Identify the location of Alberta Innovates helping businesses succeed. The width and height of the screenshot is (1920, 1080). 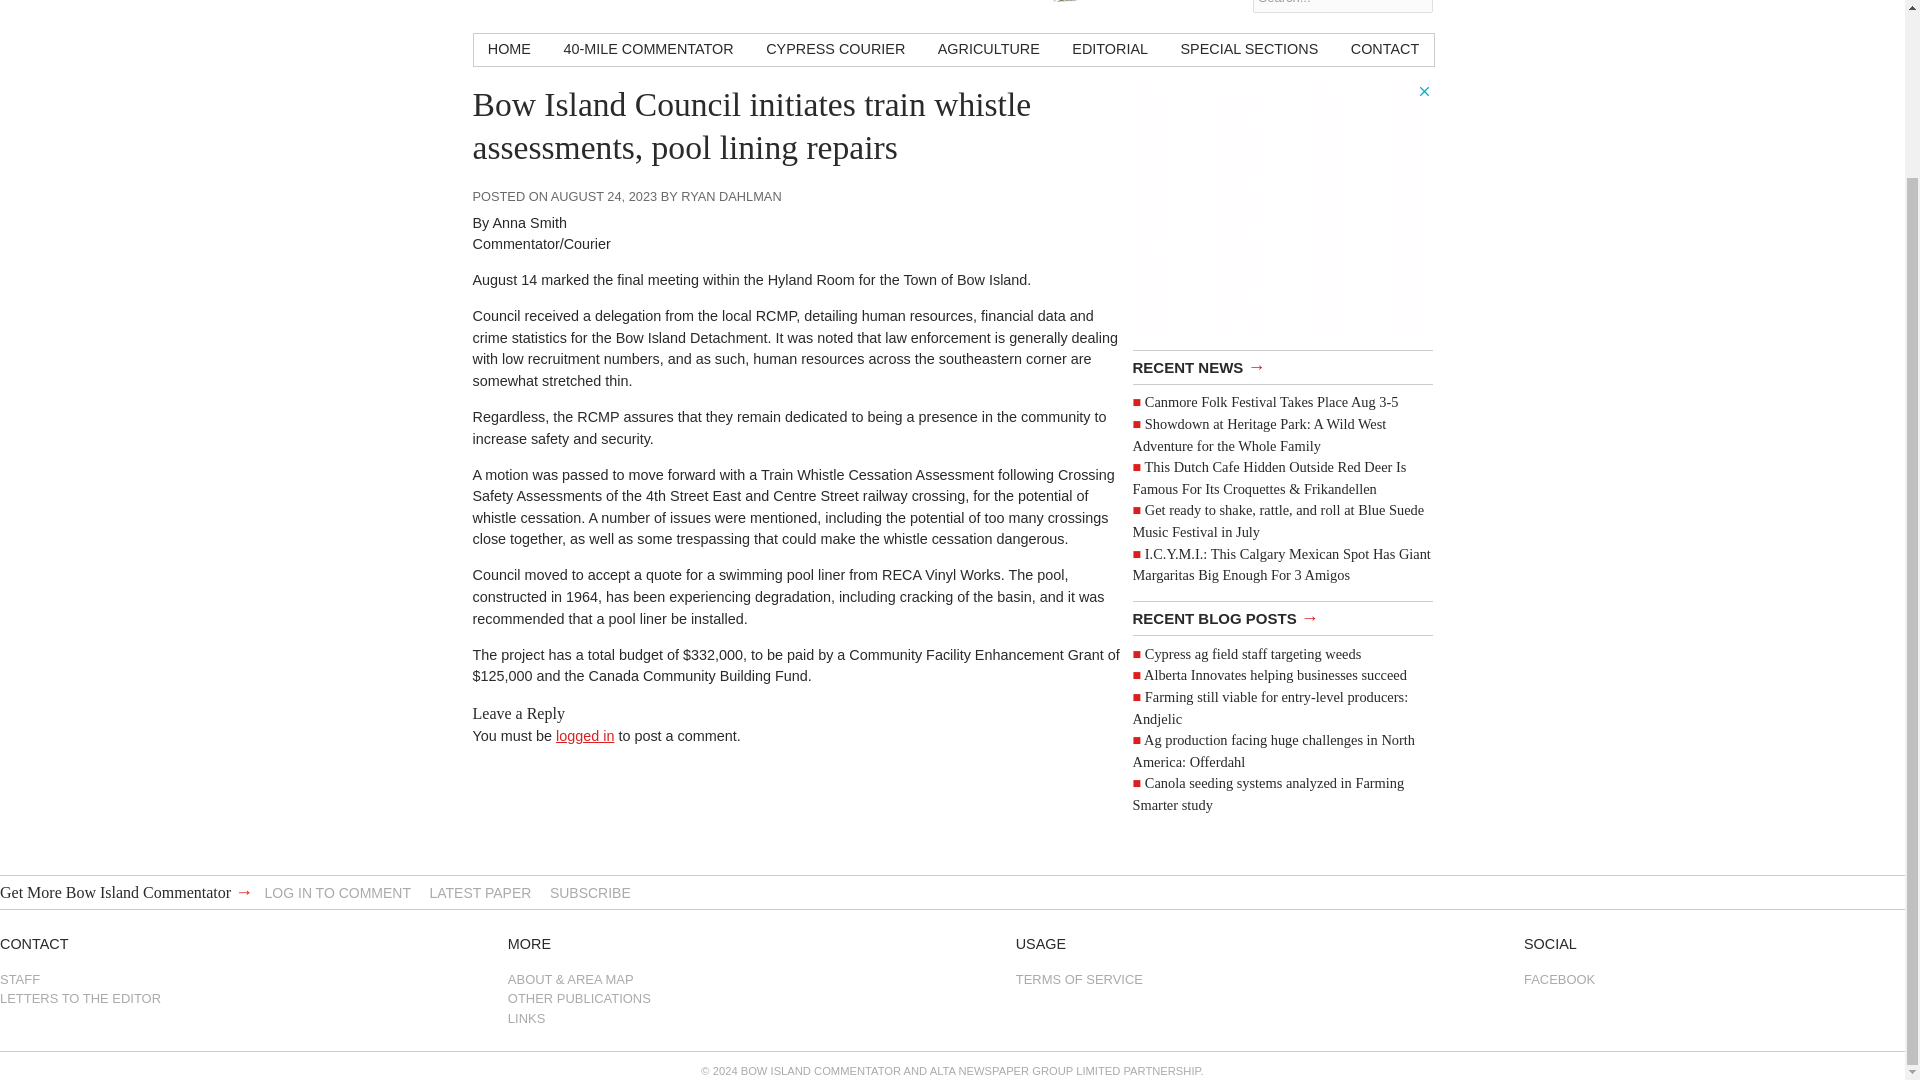
(1276, 674).